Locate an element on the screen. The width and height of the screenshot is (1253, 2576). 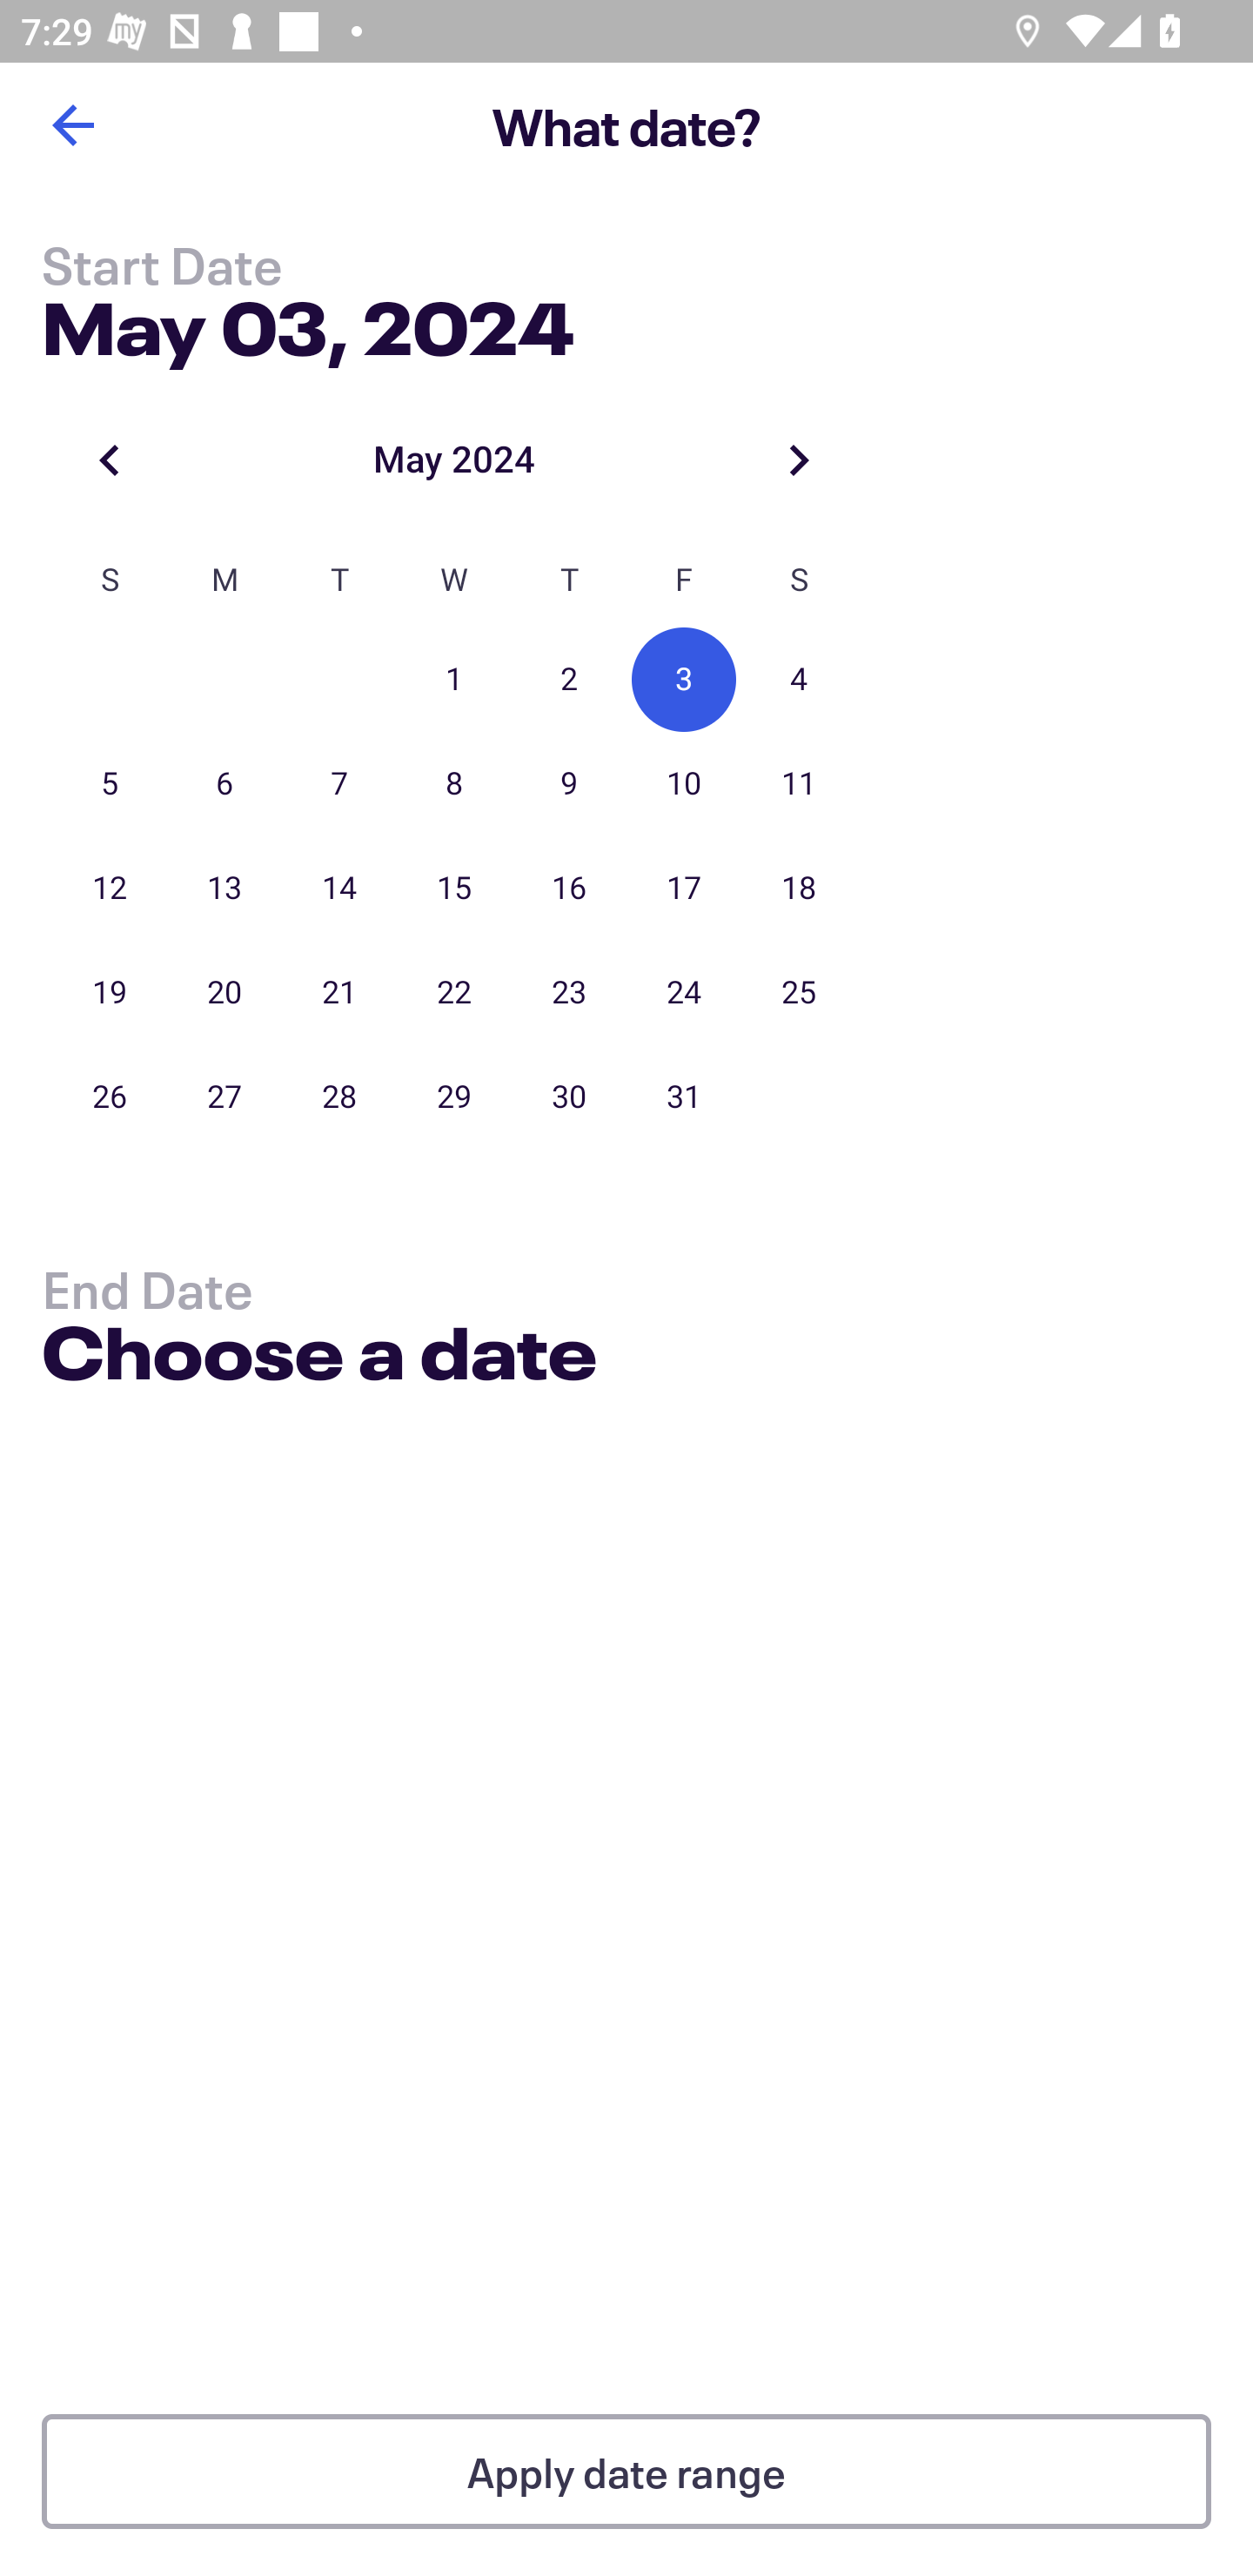
2 02 May 2024 is located at coordinates (569, 680).